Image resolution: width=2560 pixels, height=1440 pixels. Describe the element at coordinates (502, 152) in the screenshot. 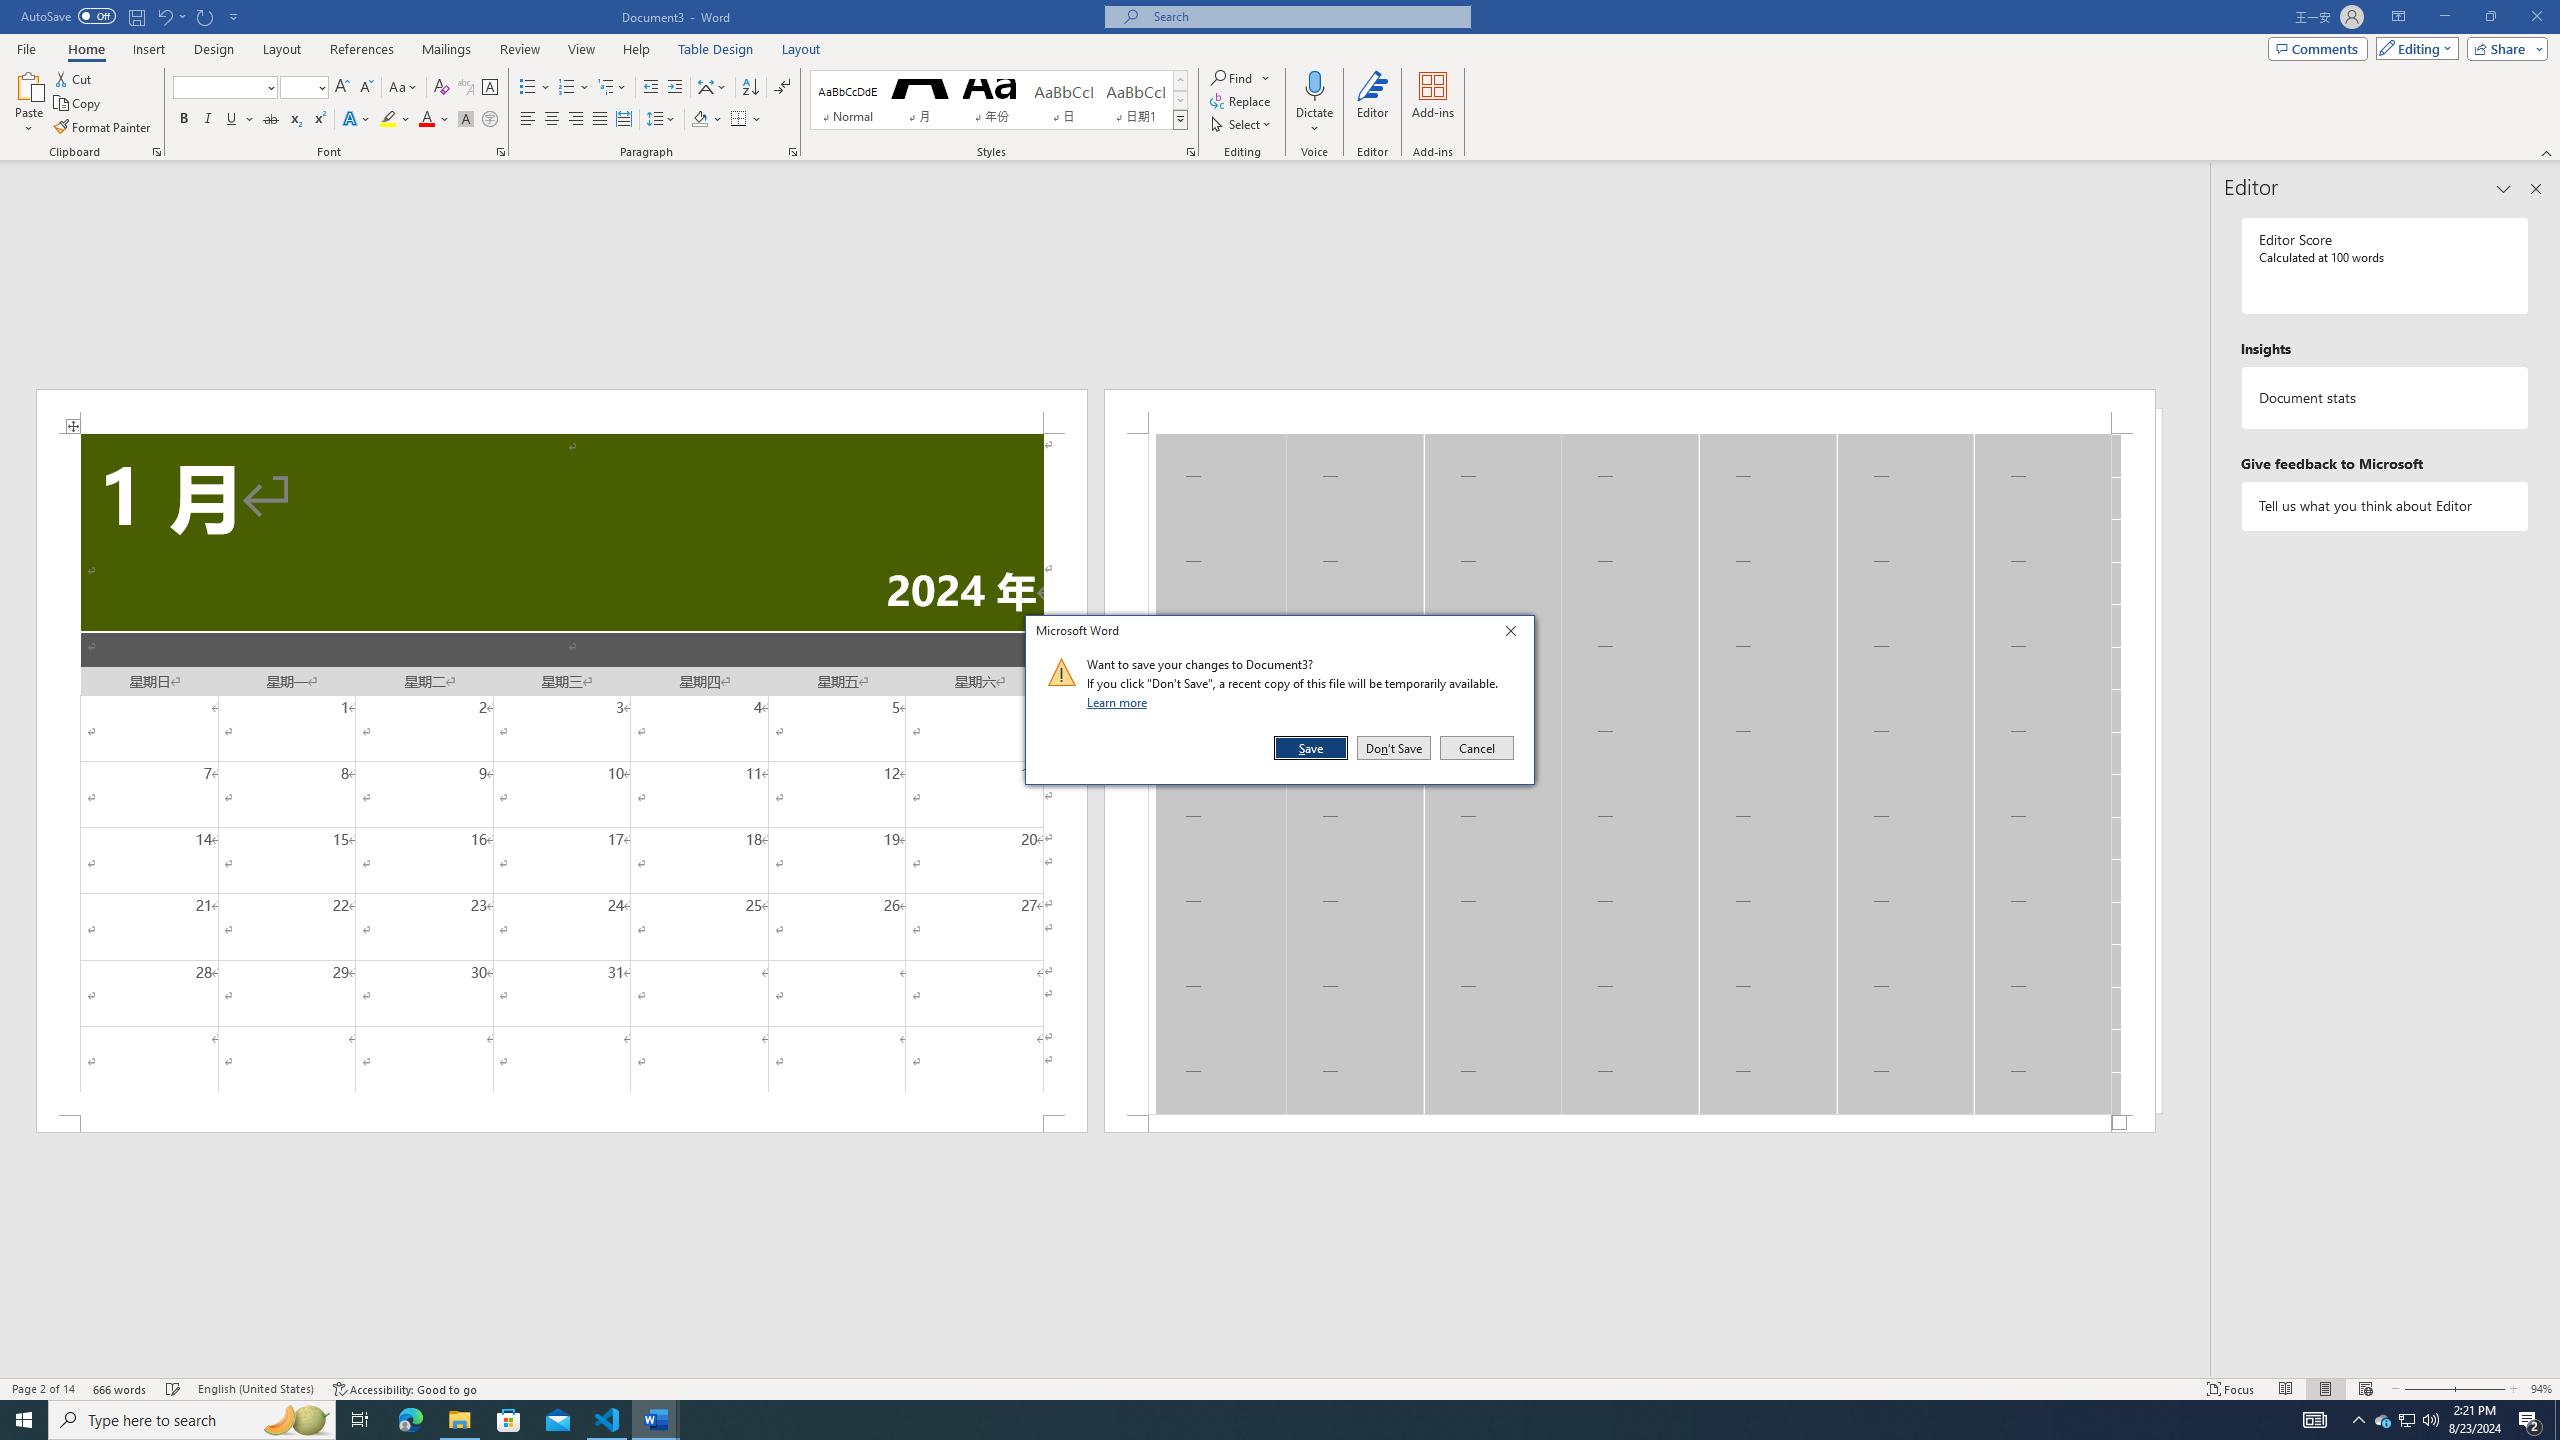

I see `Font...` at that location.